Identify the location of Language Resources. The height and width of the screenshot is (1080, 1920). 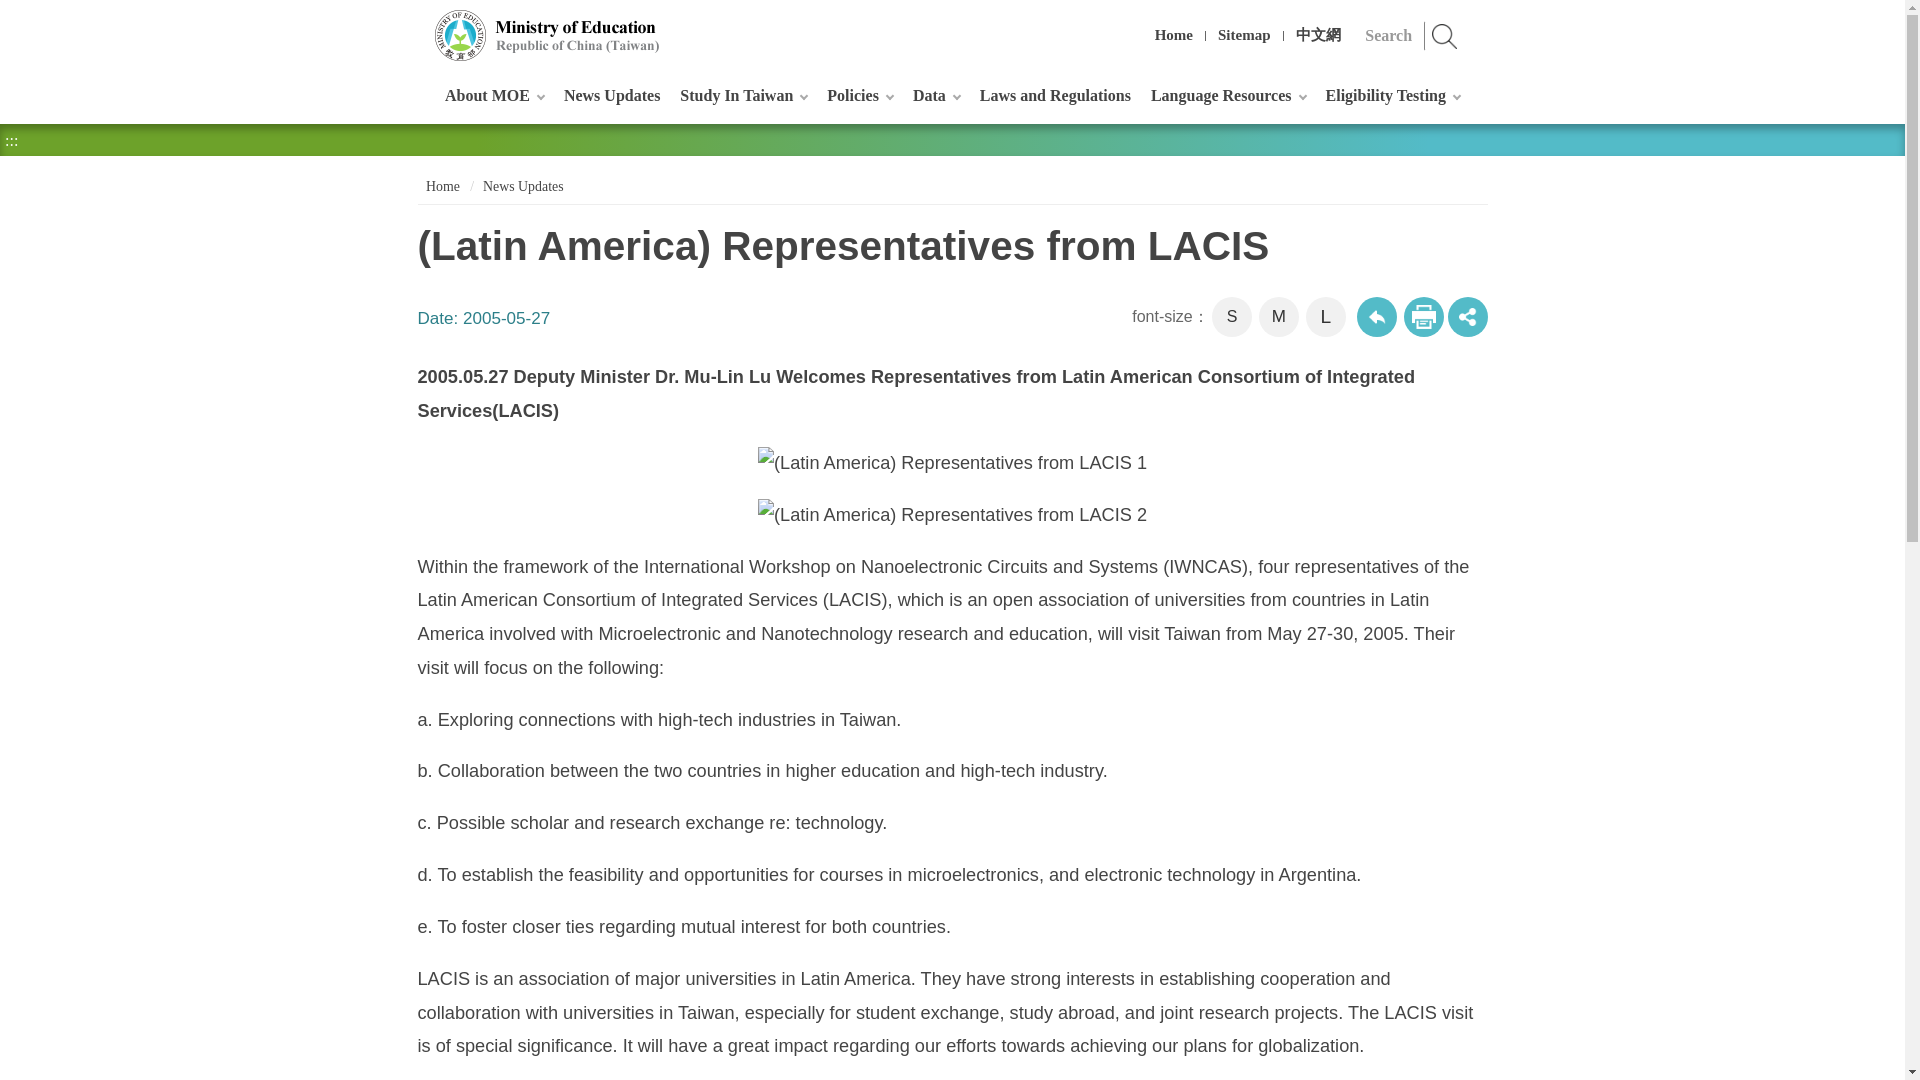
(1228, 95).